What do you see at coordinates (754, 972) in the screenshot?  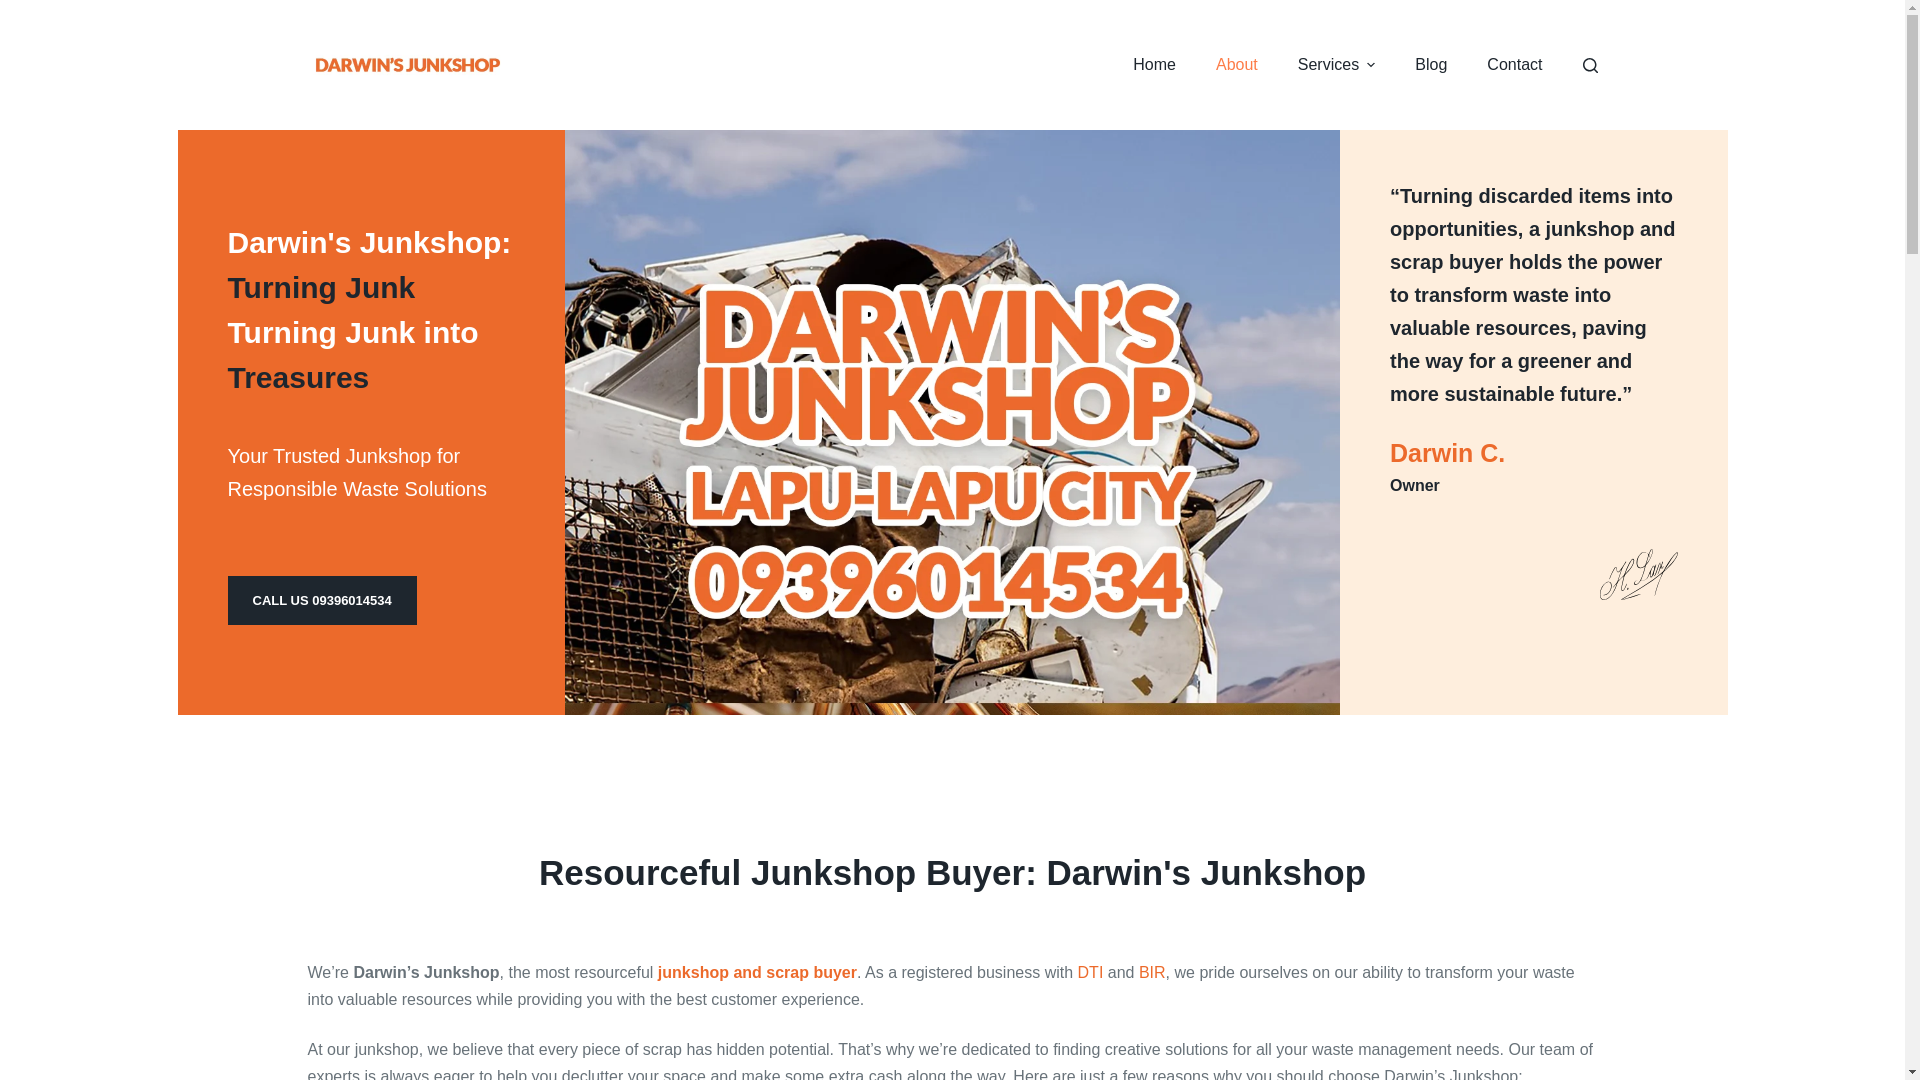 I see `junkshop and scrap buyer` at bounding box center [754, 972].